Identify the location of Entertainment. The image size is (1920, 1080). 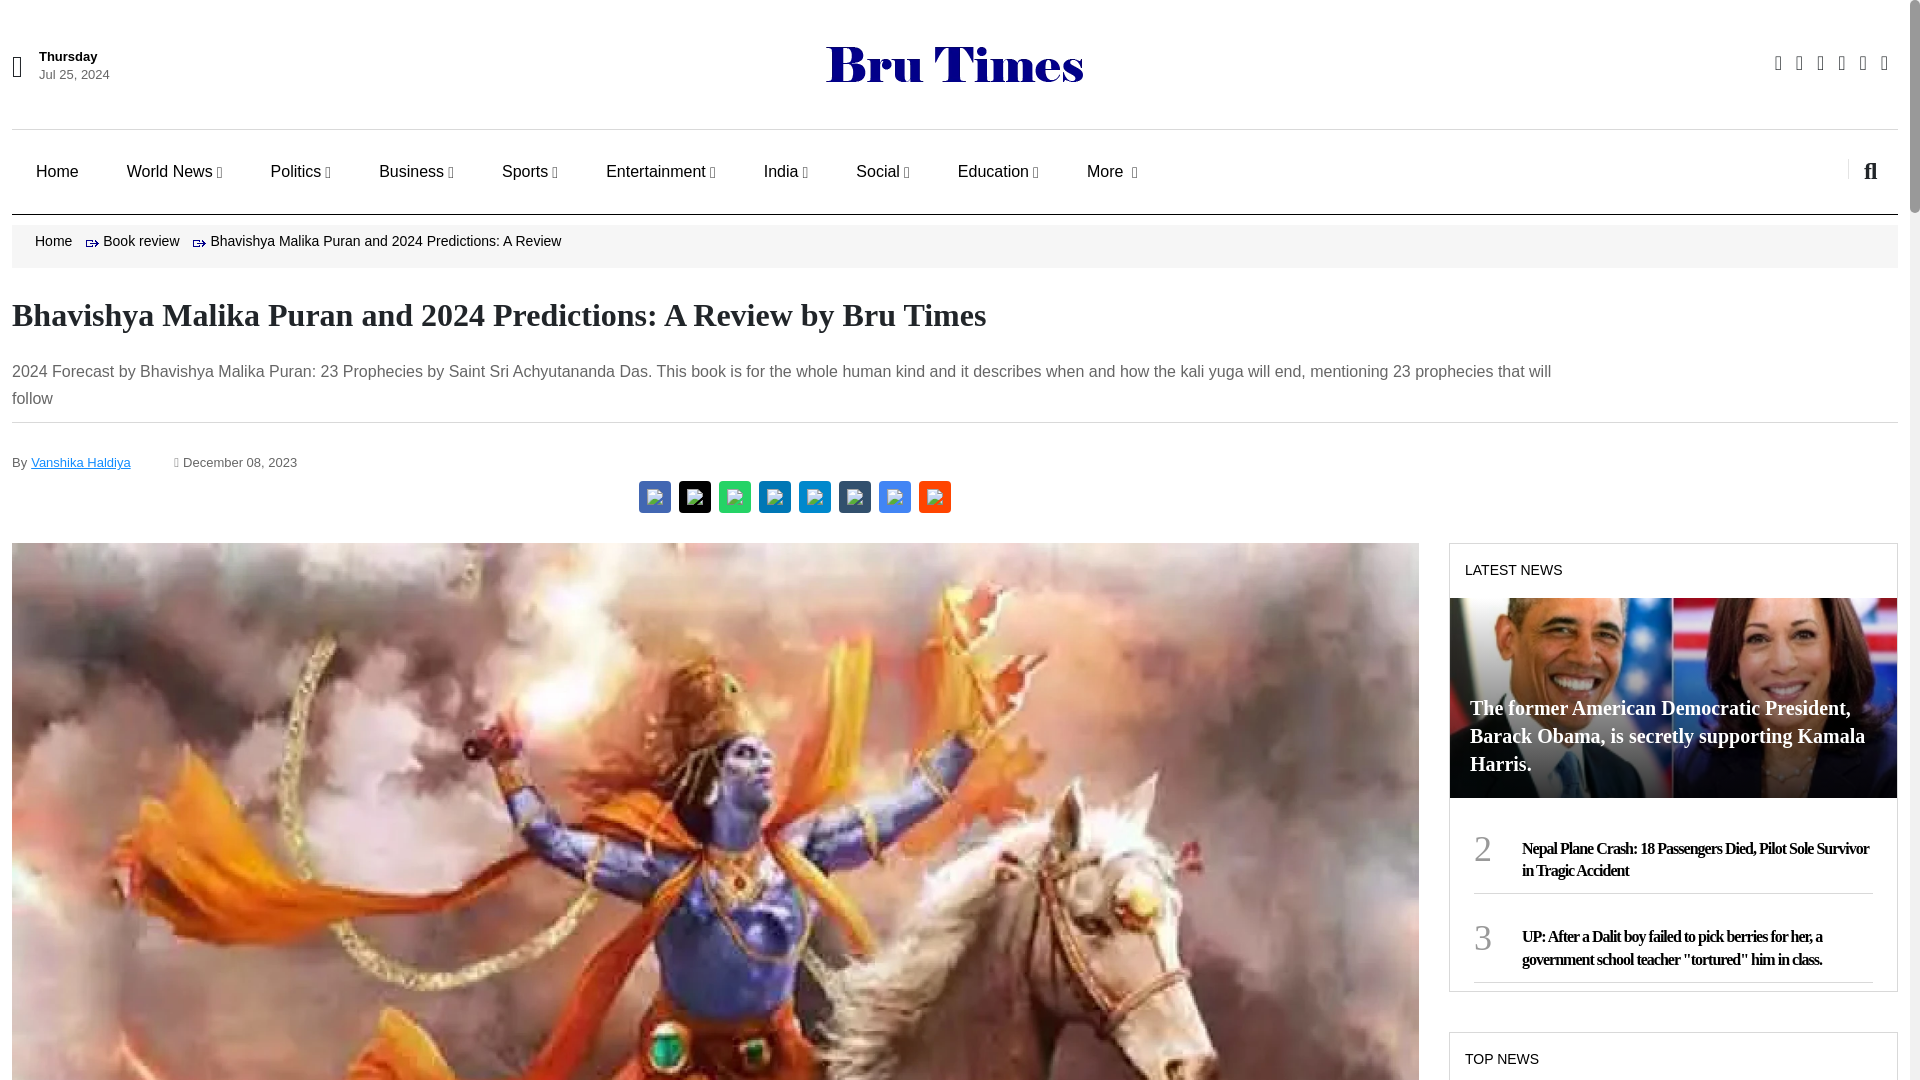
(660, 171).